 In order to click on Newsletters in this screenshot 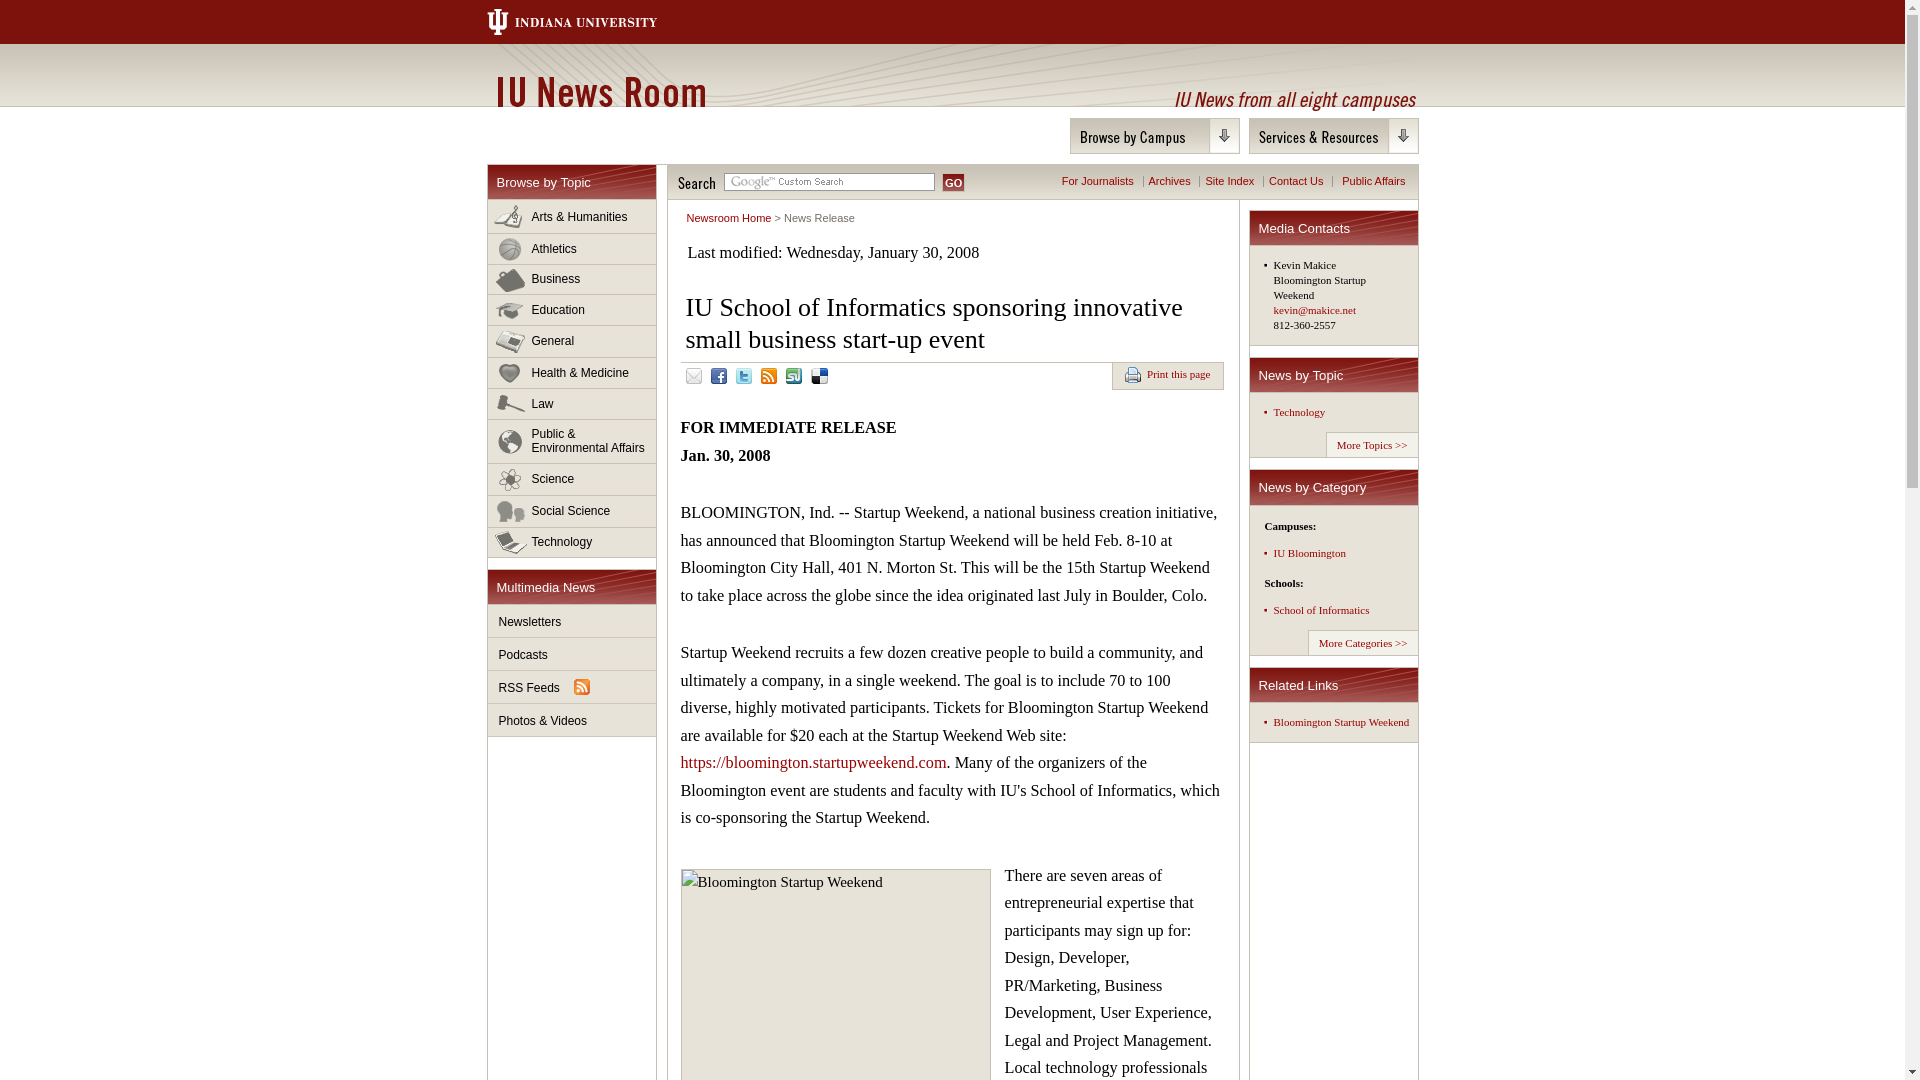, I will do `click(572, 621)`.